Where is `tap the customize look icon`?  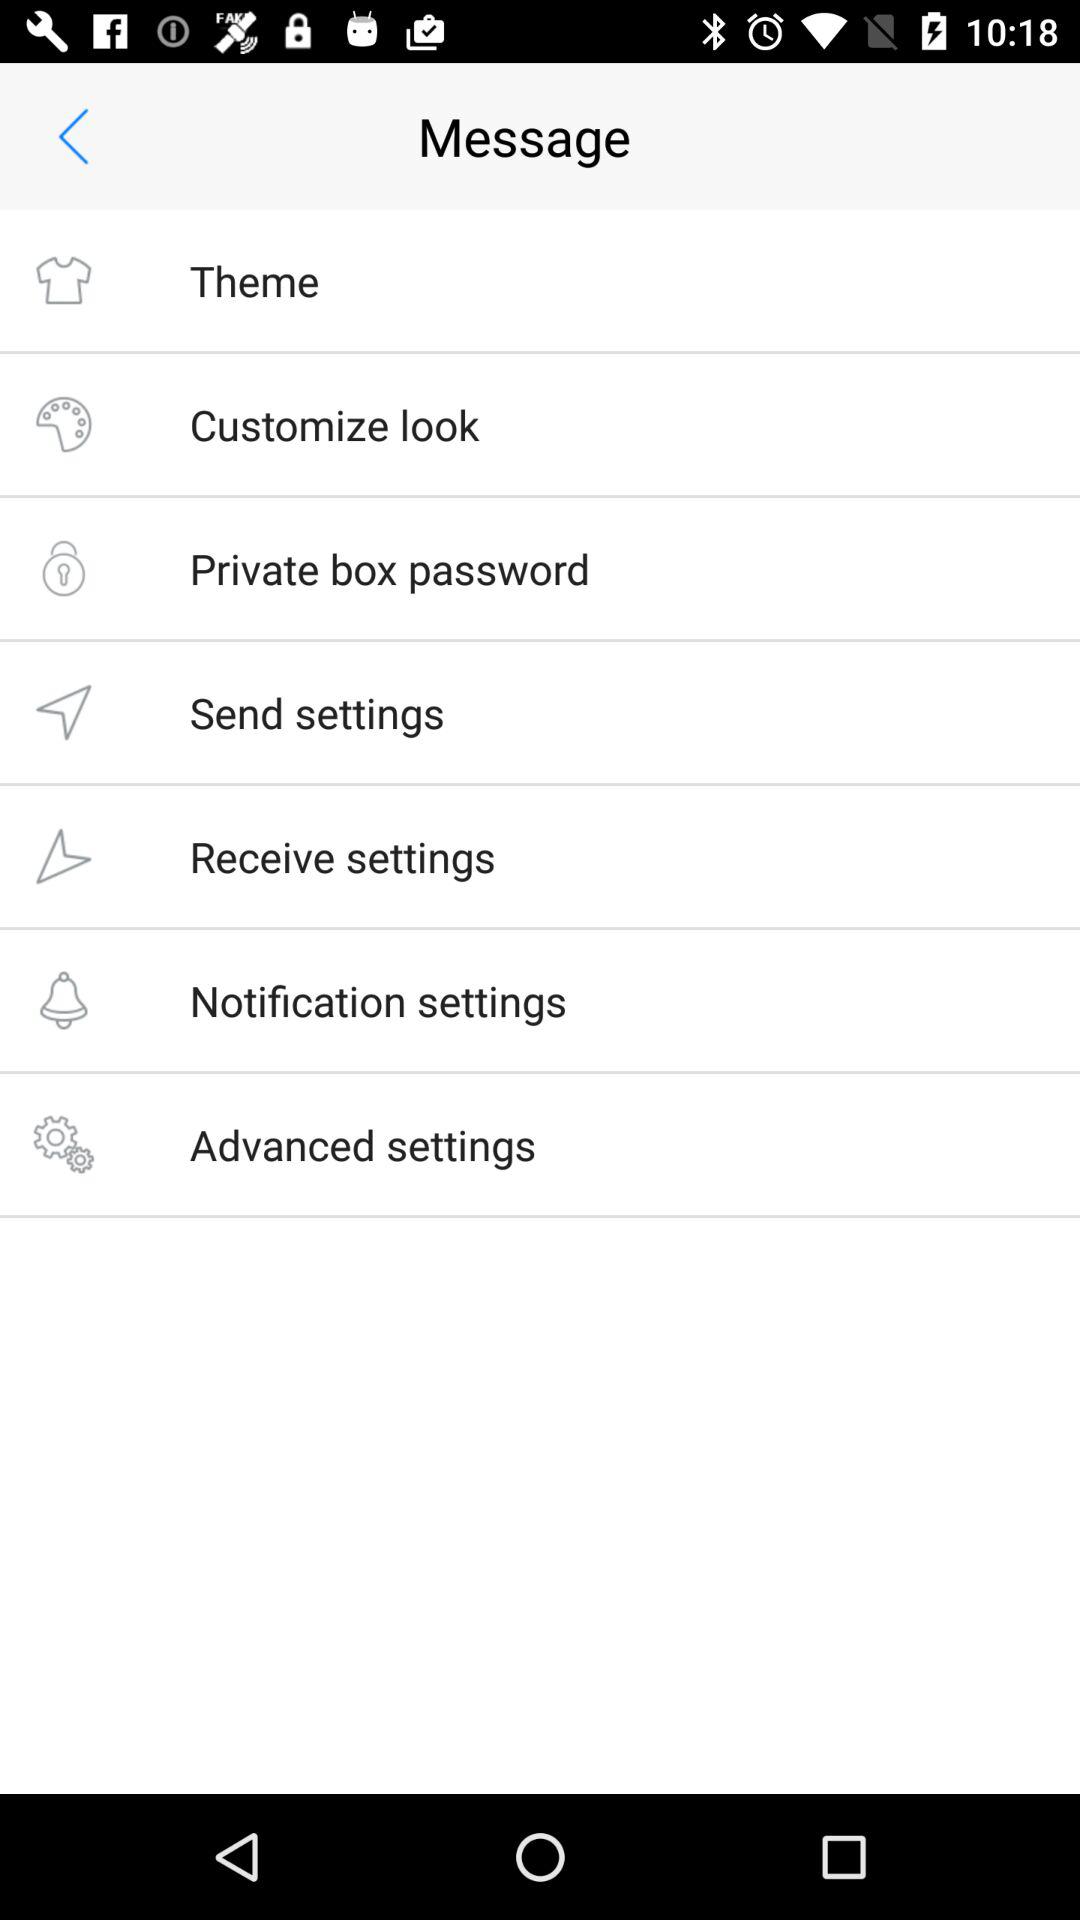 tap the customize look icon is located at coordinates (334, 424).